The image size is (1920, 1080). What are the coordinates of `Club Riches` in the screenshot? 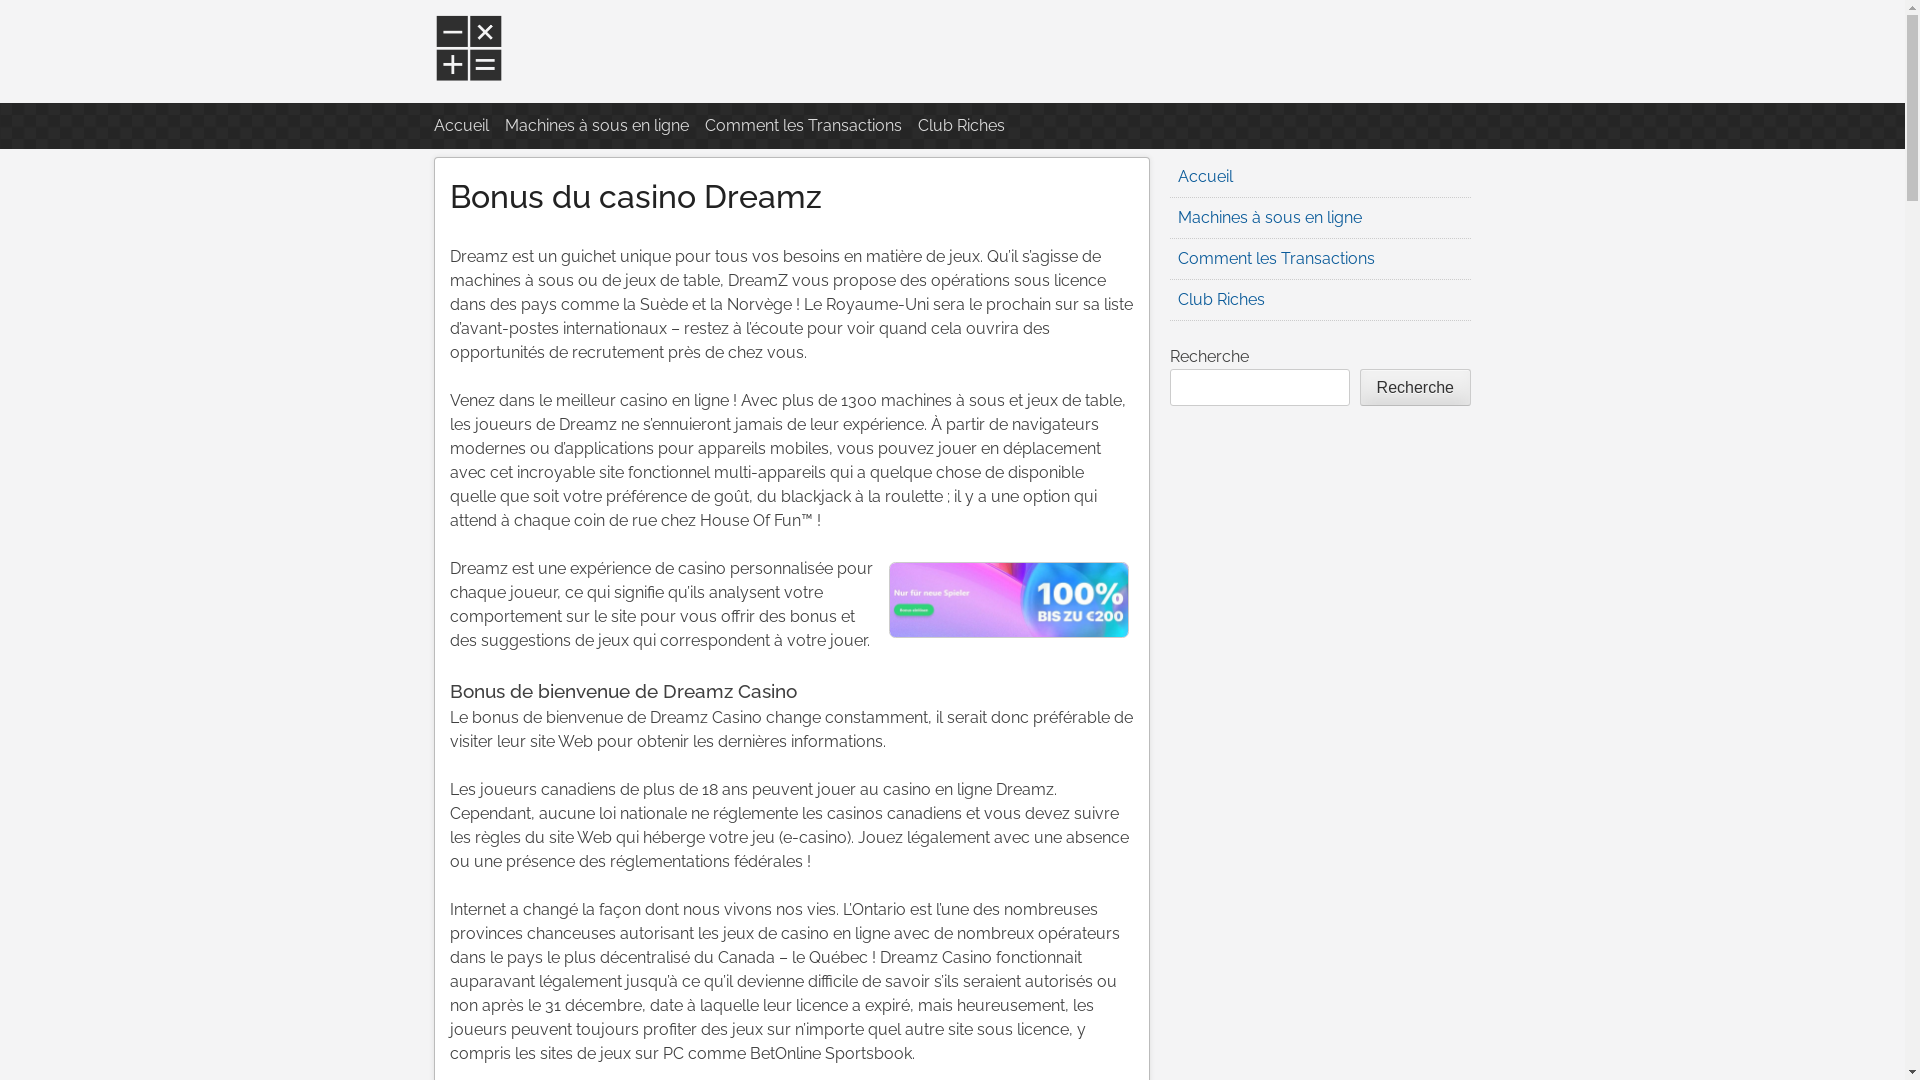 It's located at (1222, 300).